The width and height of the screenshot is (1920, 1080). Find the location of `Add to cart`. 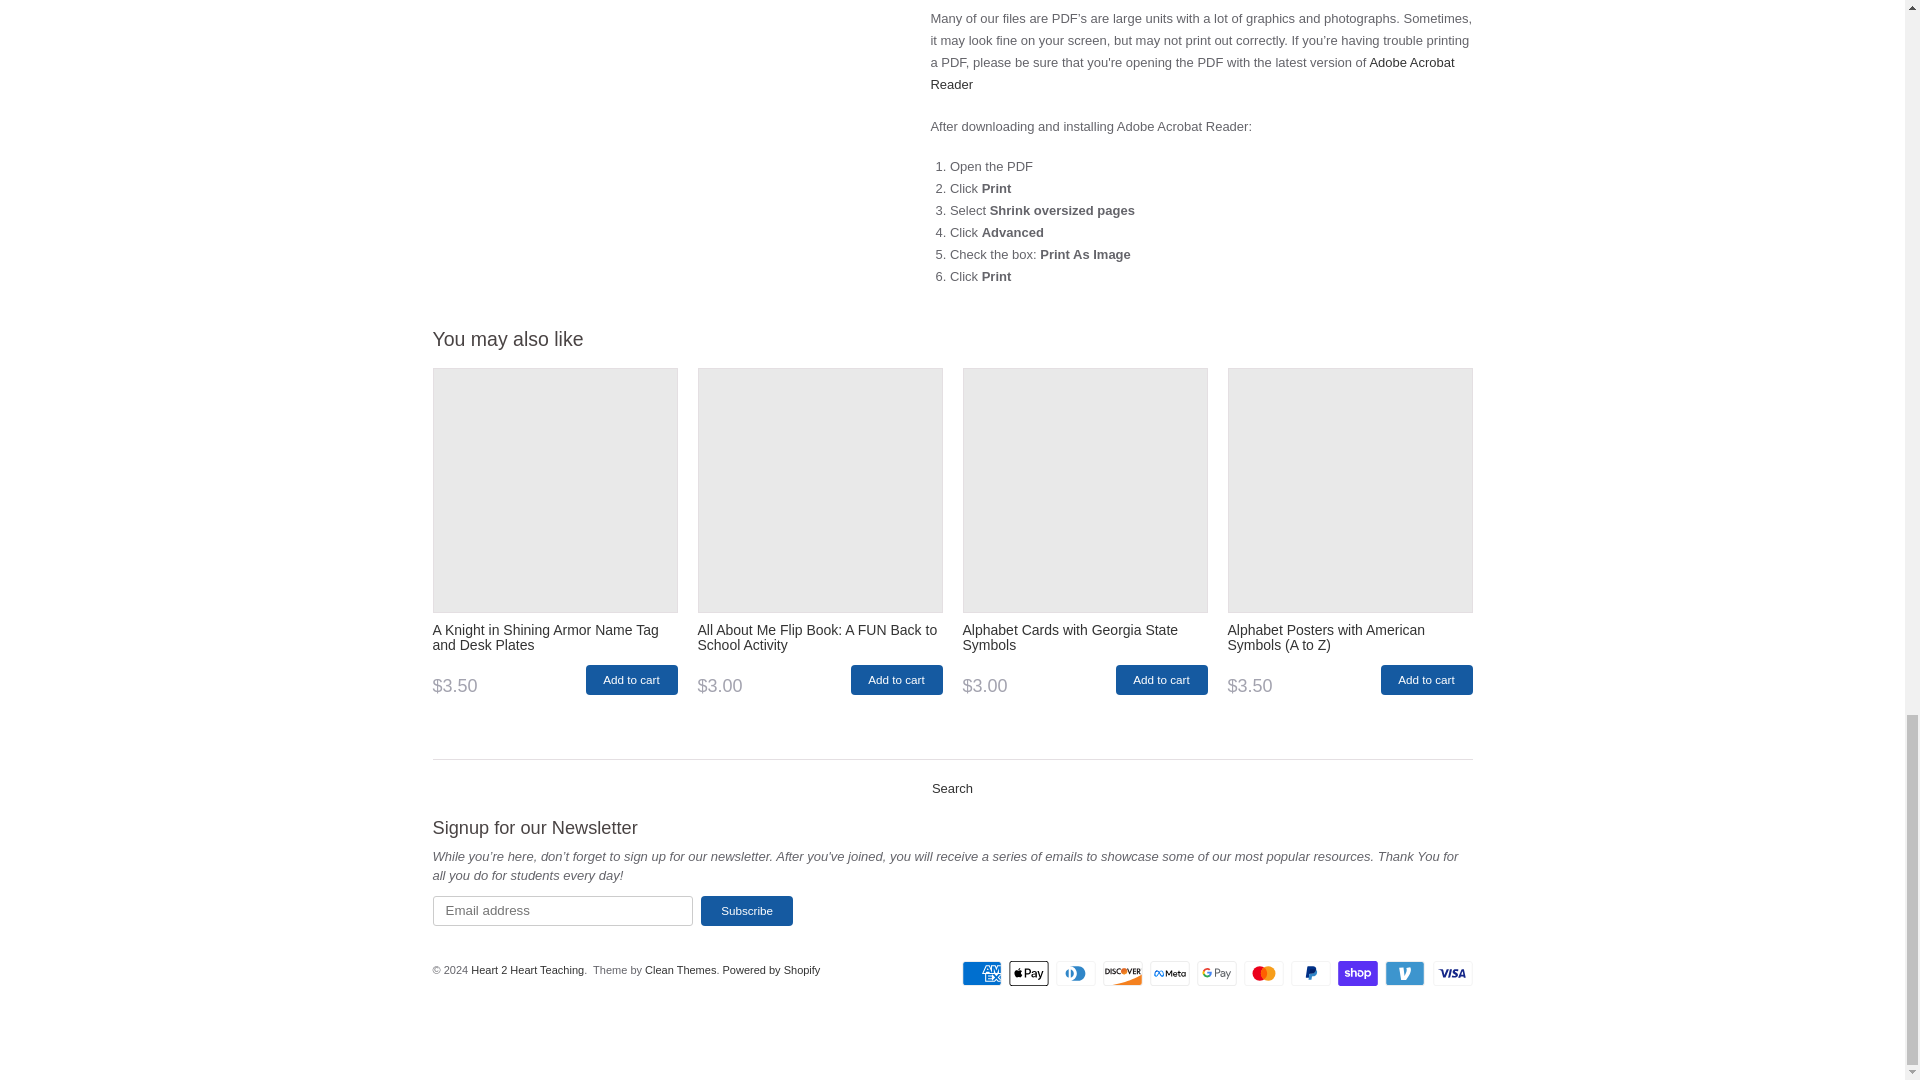

Add to cart is located at coordinates (896, 680).